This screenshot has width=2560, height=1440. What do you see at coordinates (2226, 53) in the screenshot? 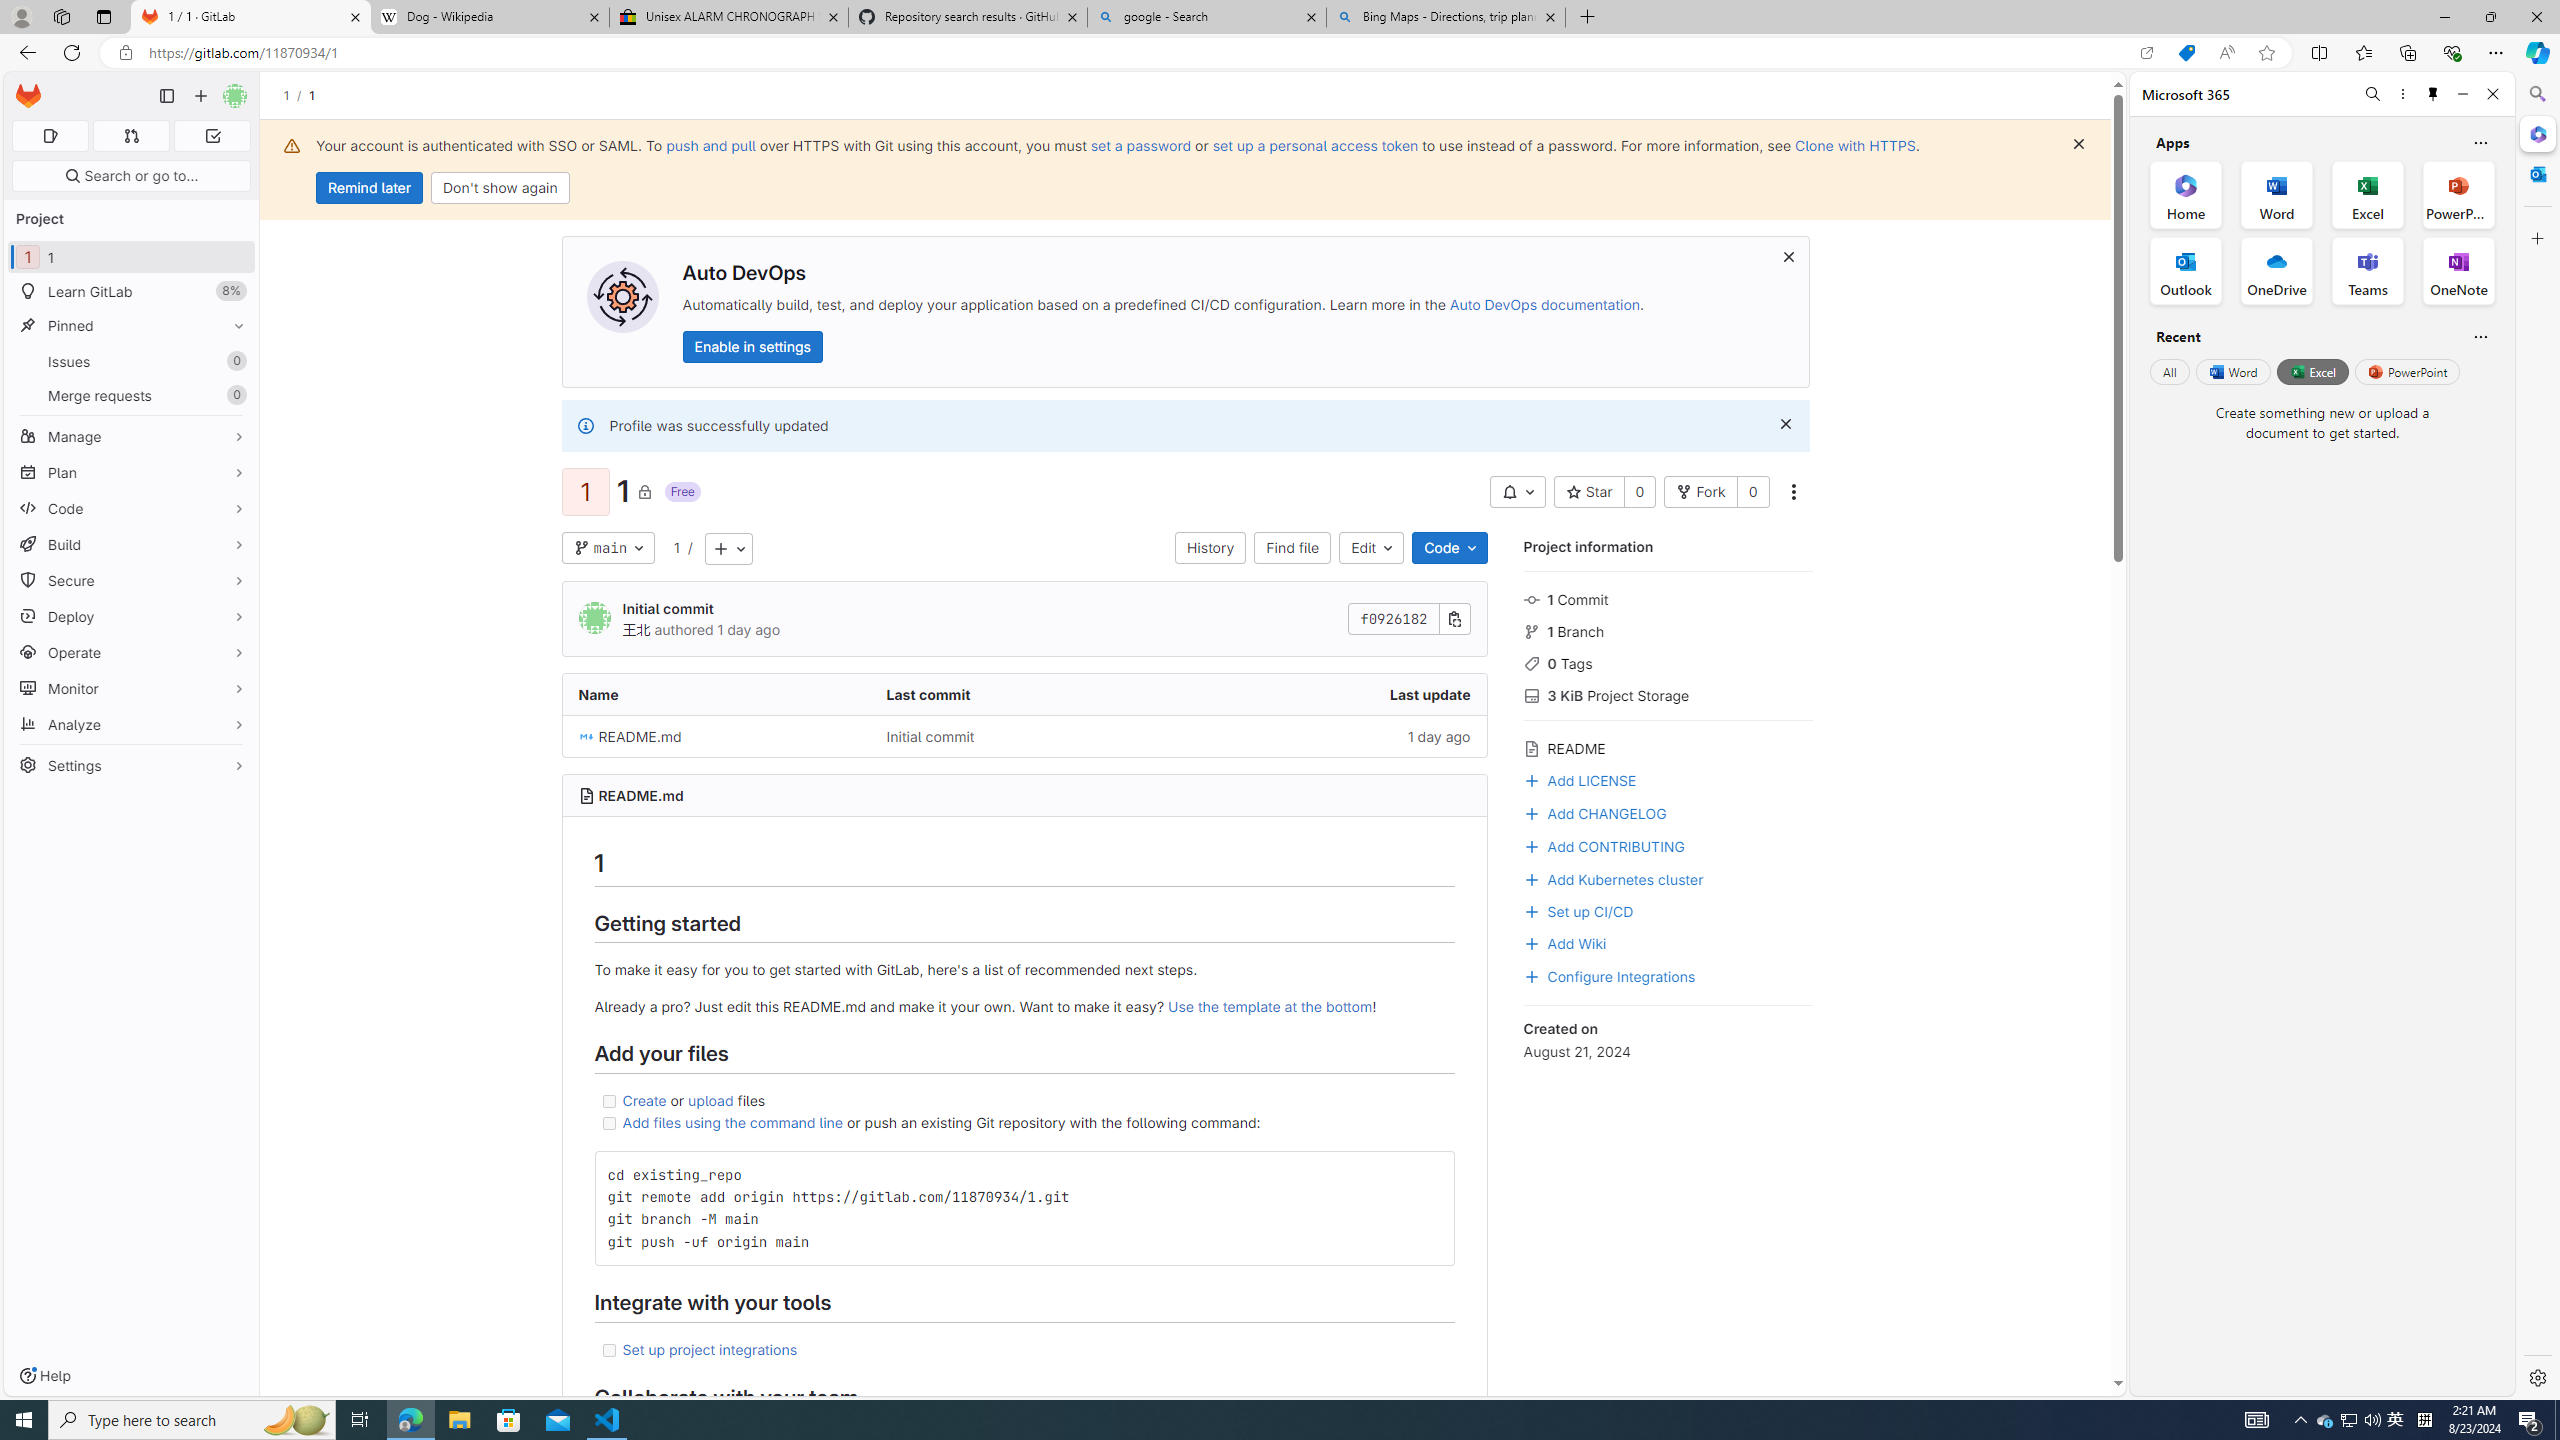
I see `Read aloud this page (Ctrl+Shift+U)` at bounding box center [2226, 53].